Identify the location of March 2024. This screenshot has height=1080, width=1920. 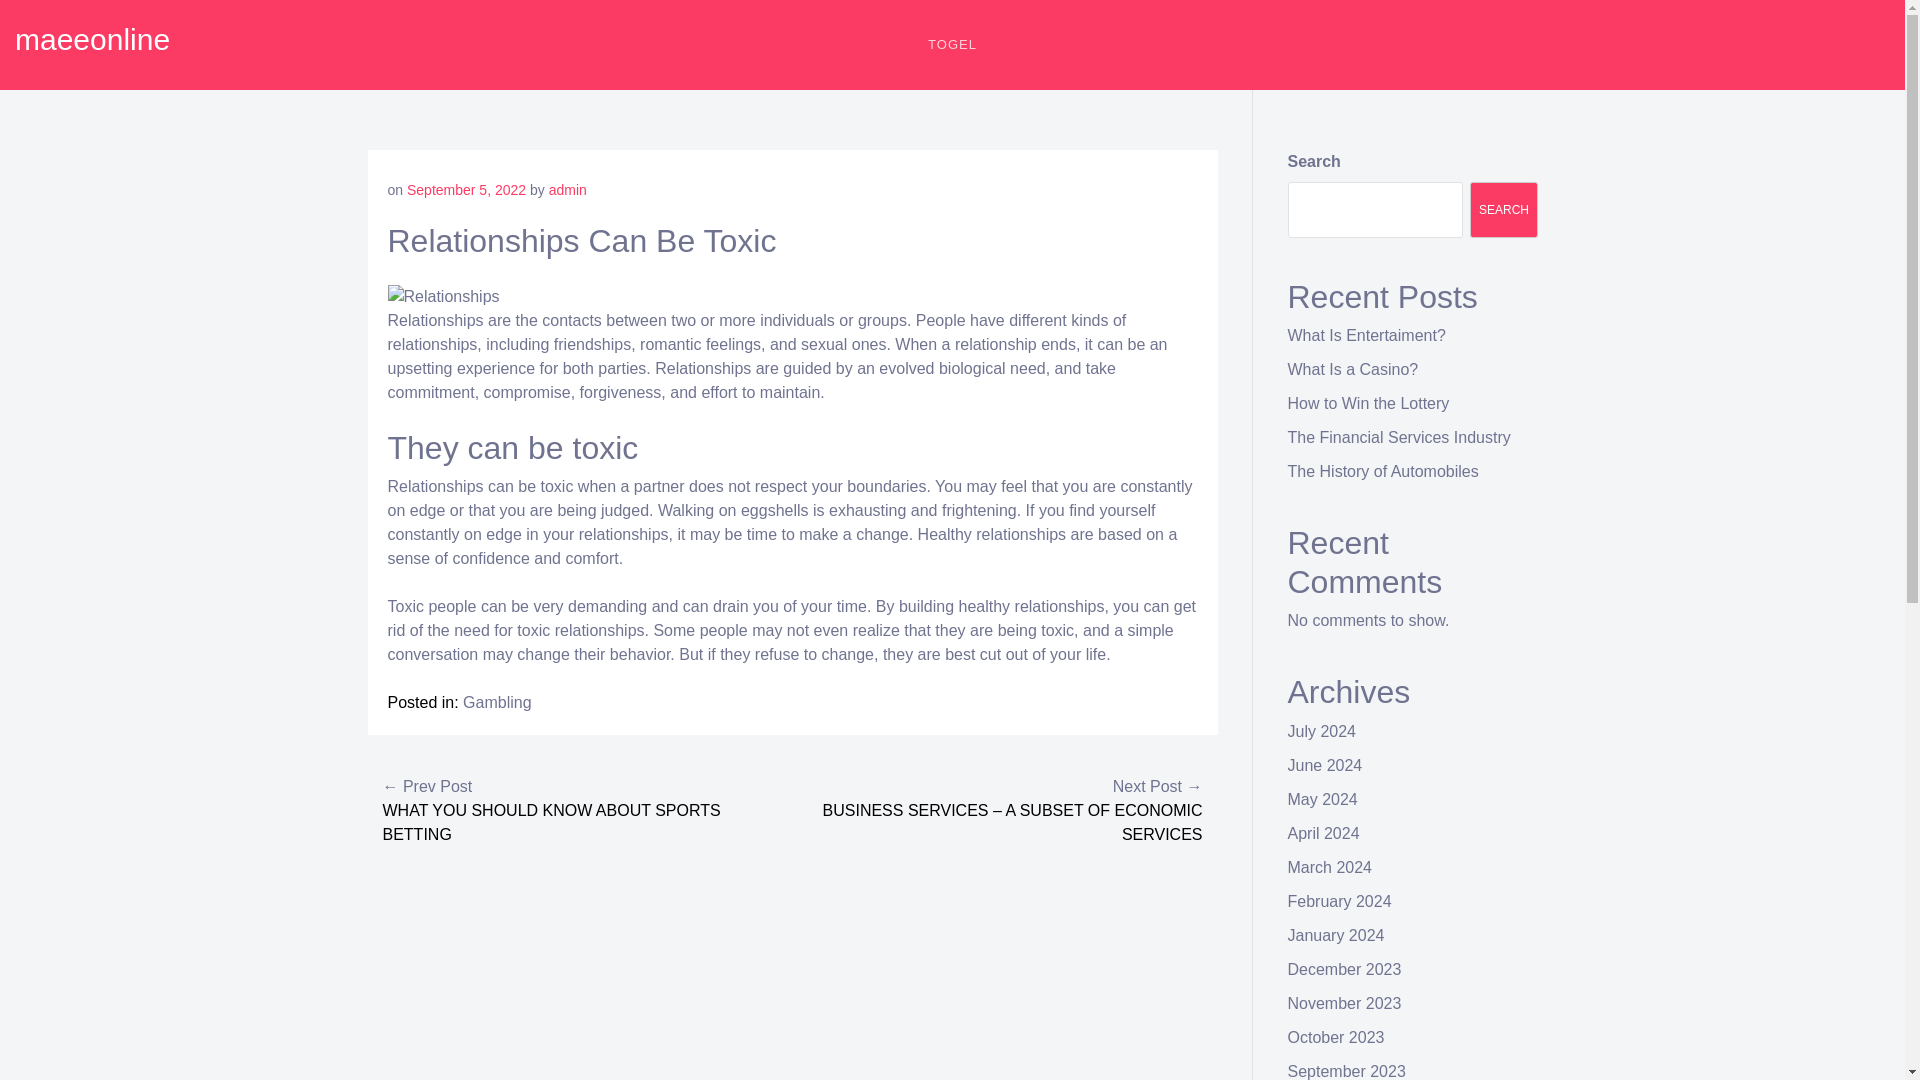
(1330, 866).